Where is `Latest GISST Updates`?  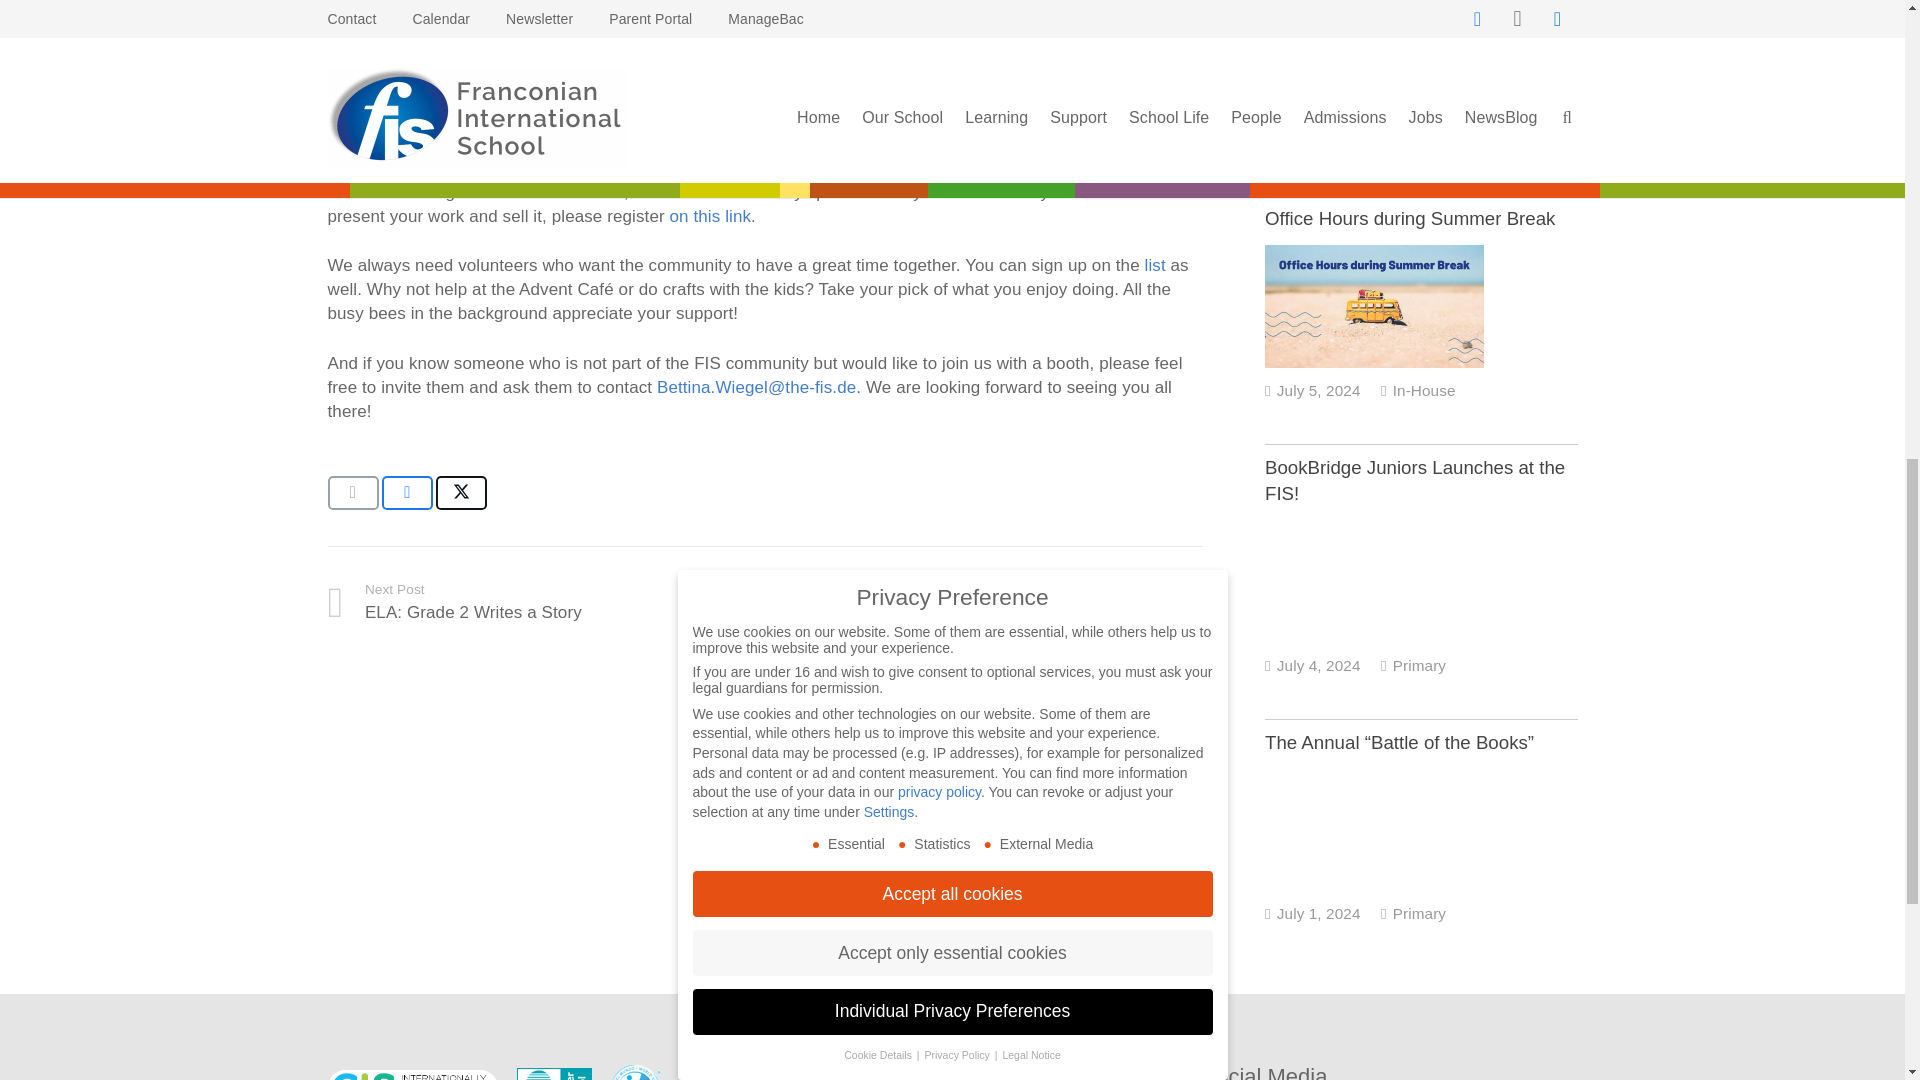 Latest GISST Updates is located at coordinates (984, 602).